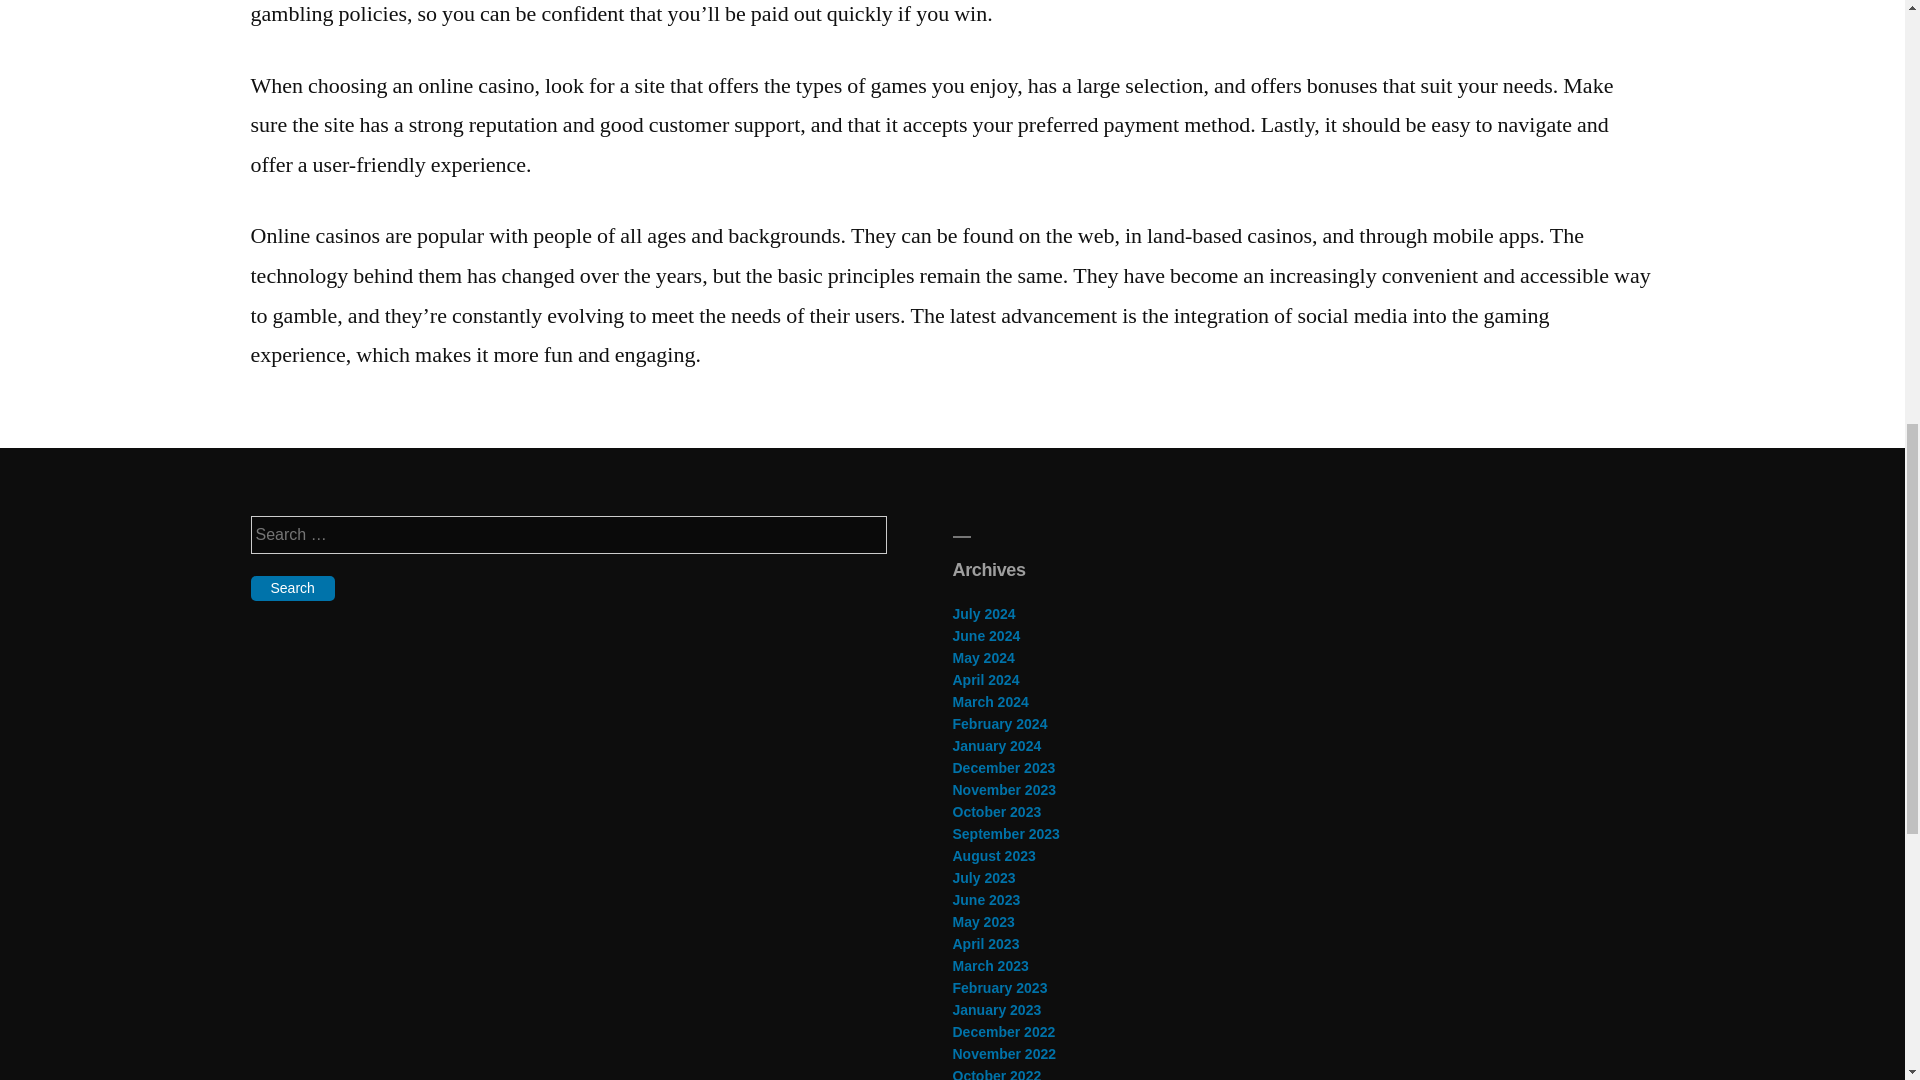 Image resolution: width=1920 pixels, height=1080 pixels. What do you see at coordinates (984, 878) in the screenshot?
I see `July 2023` at bounding box center [984, 878].